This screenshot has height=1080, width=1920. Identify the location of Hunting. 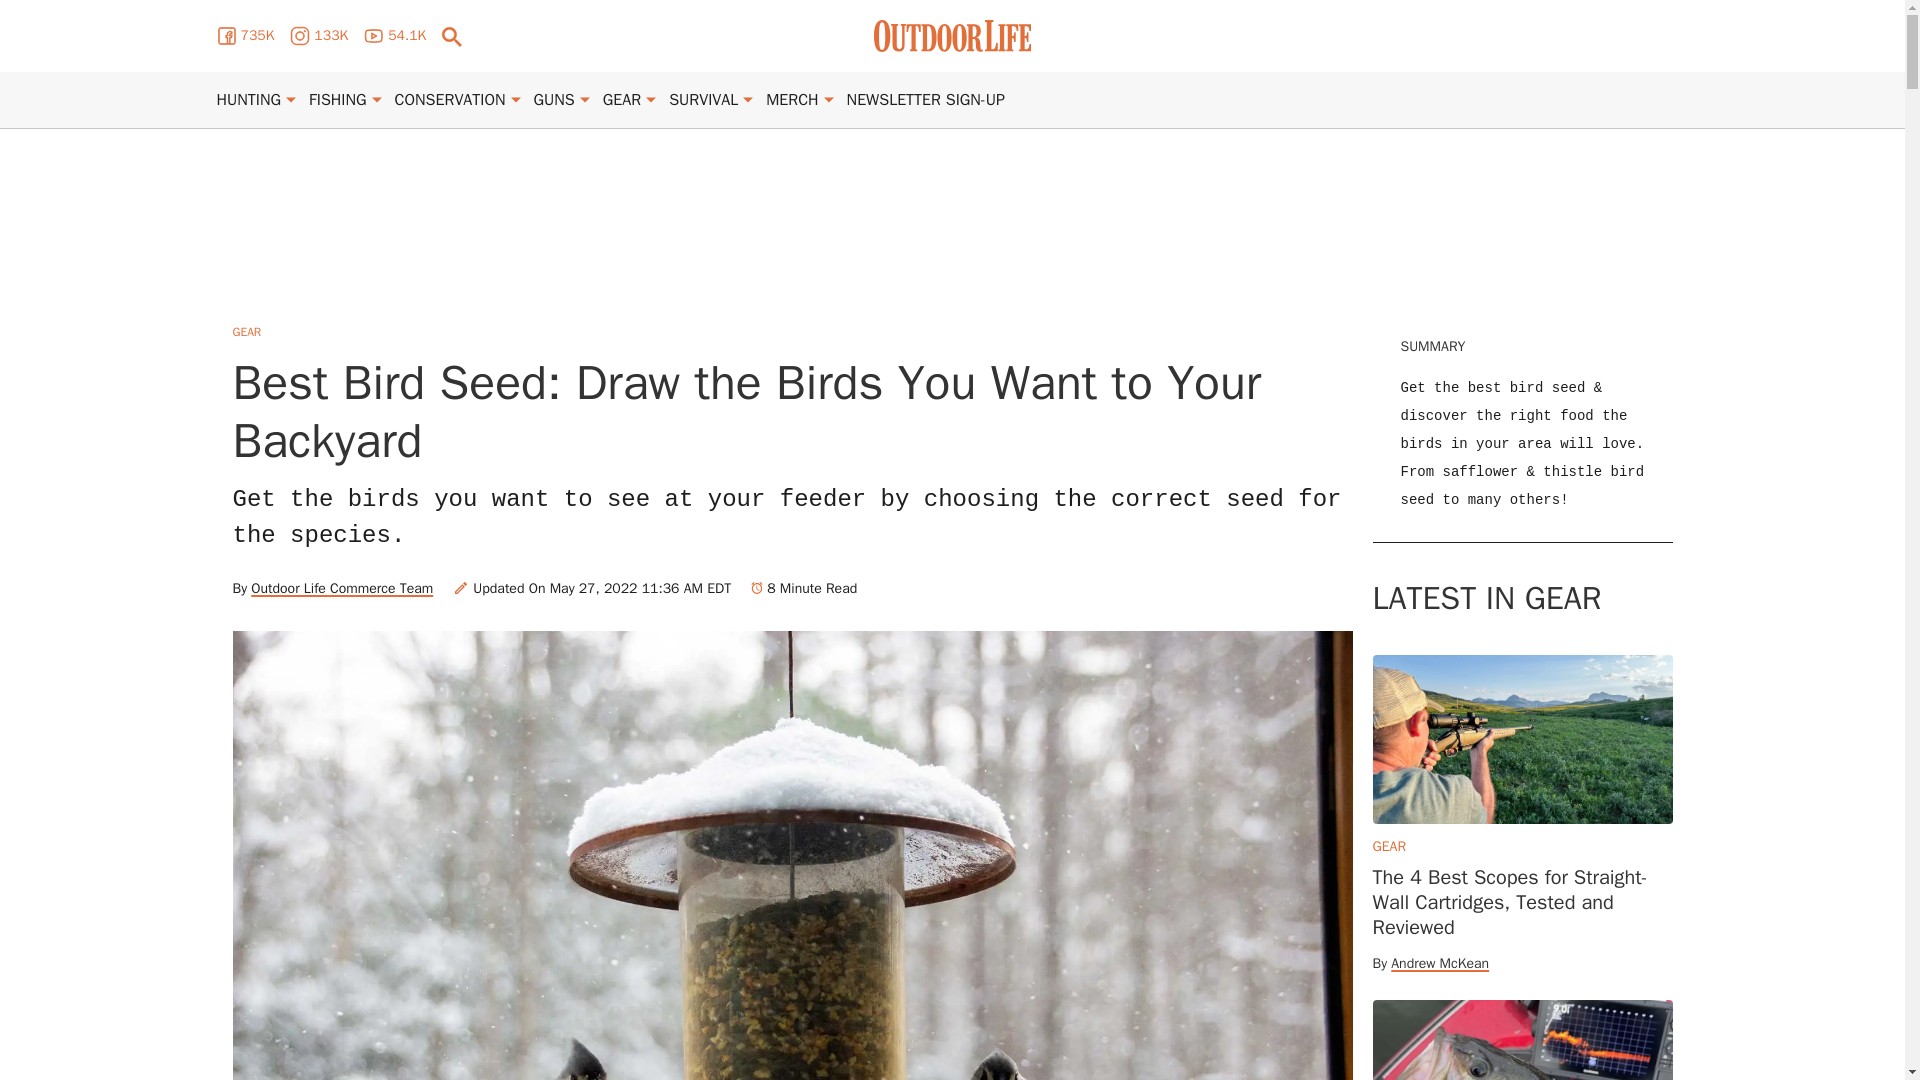
(248, 100).